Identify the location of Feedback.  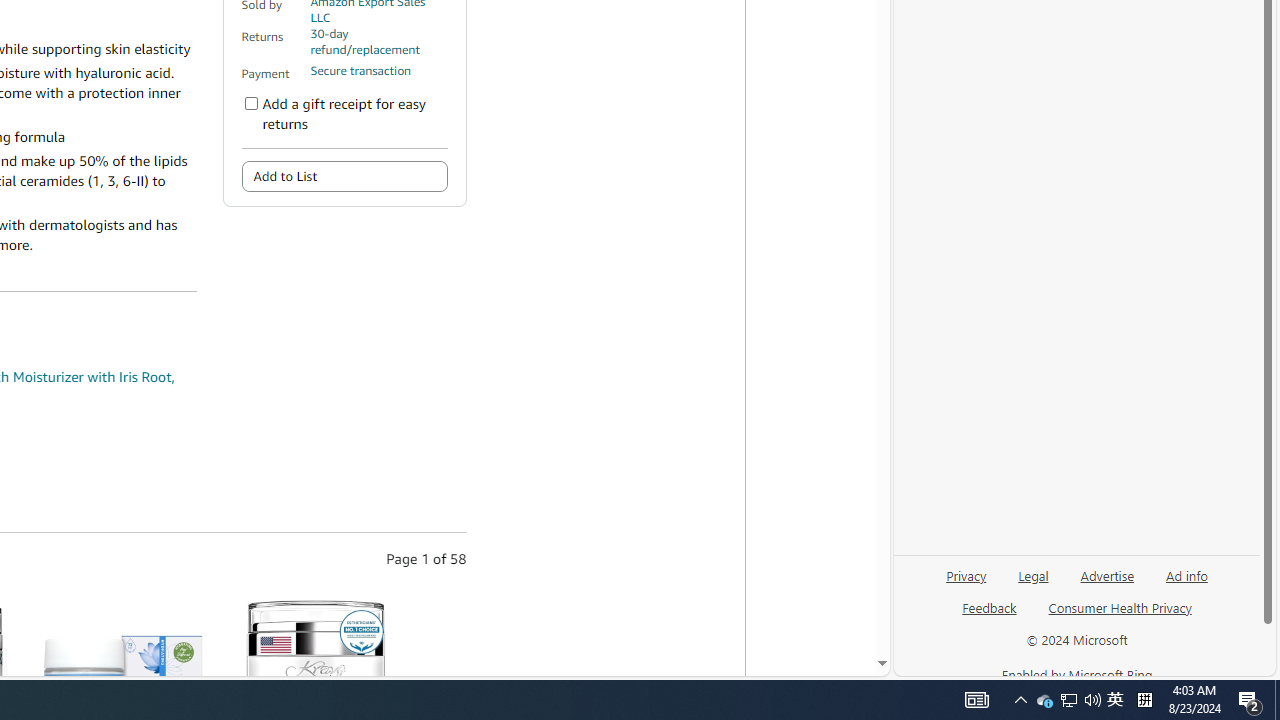
(990, 607).